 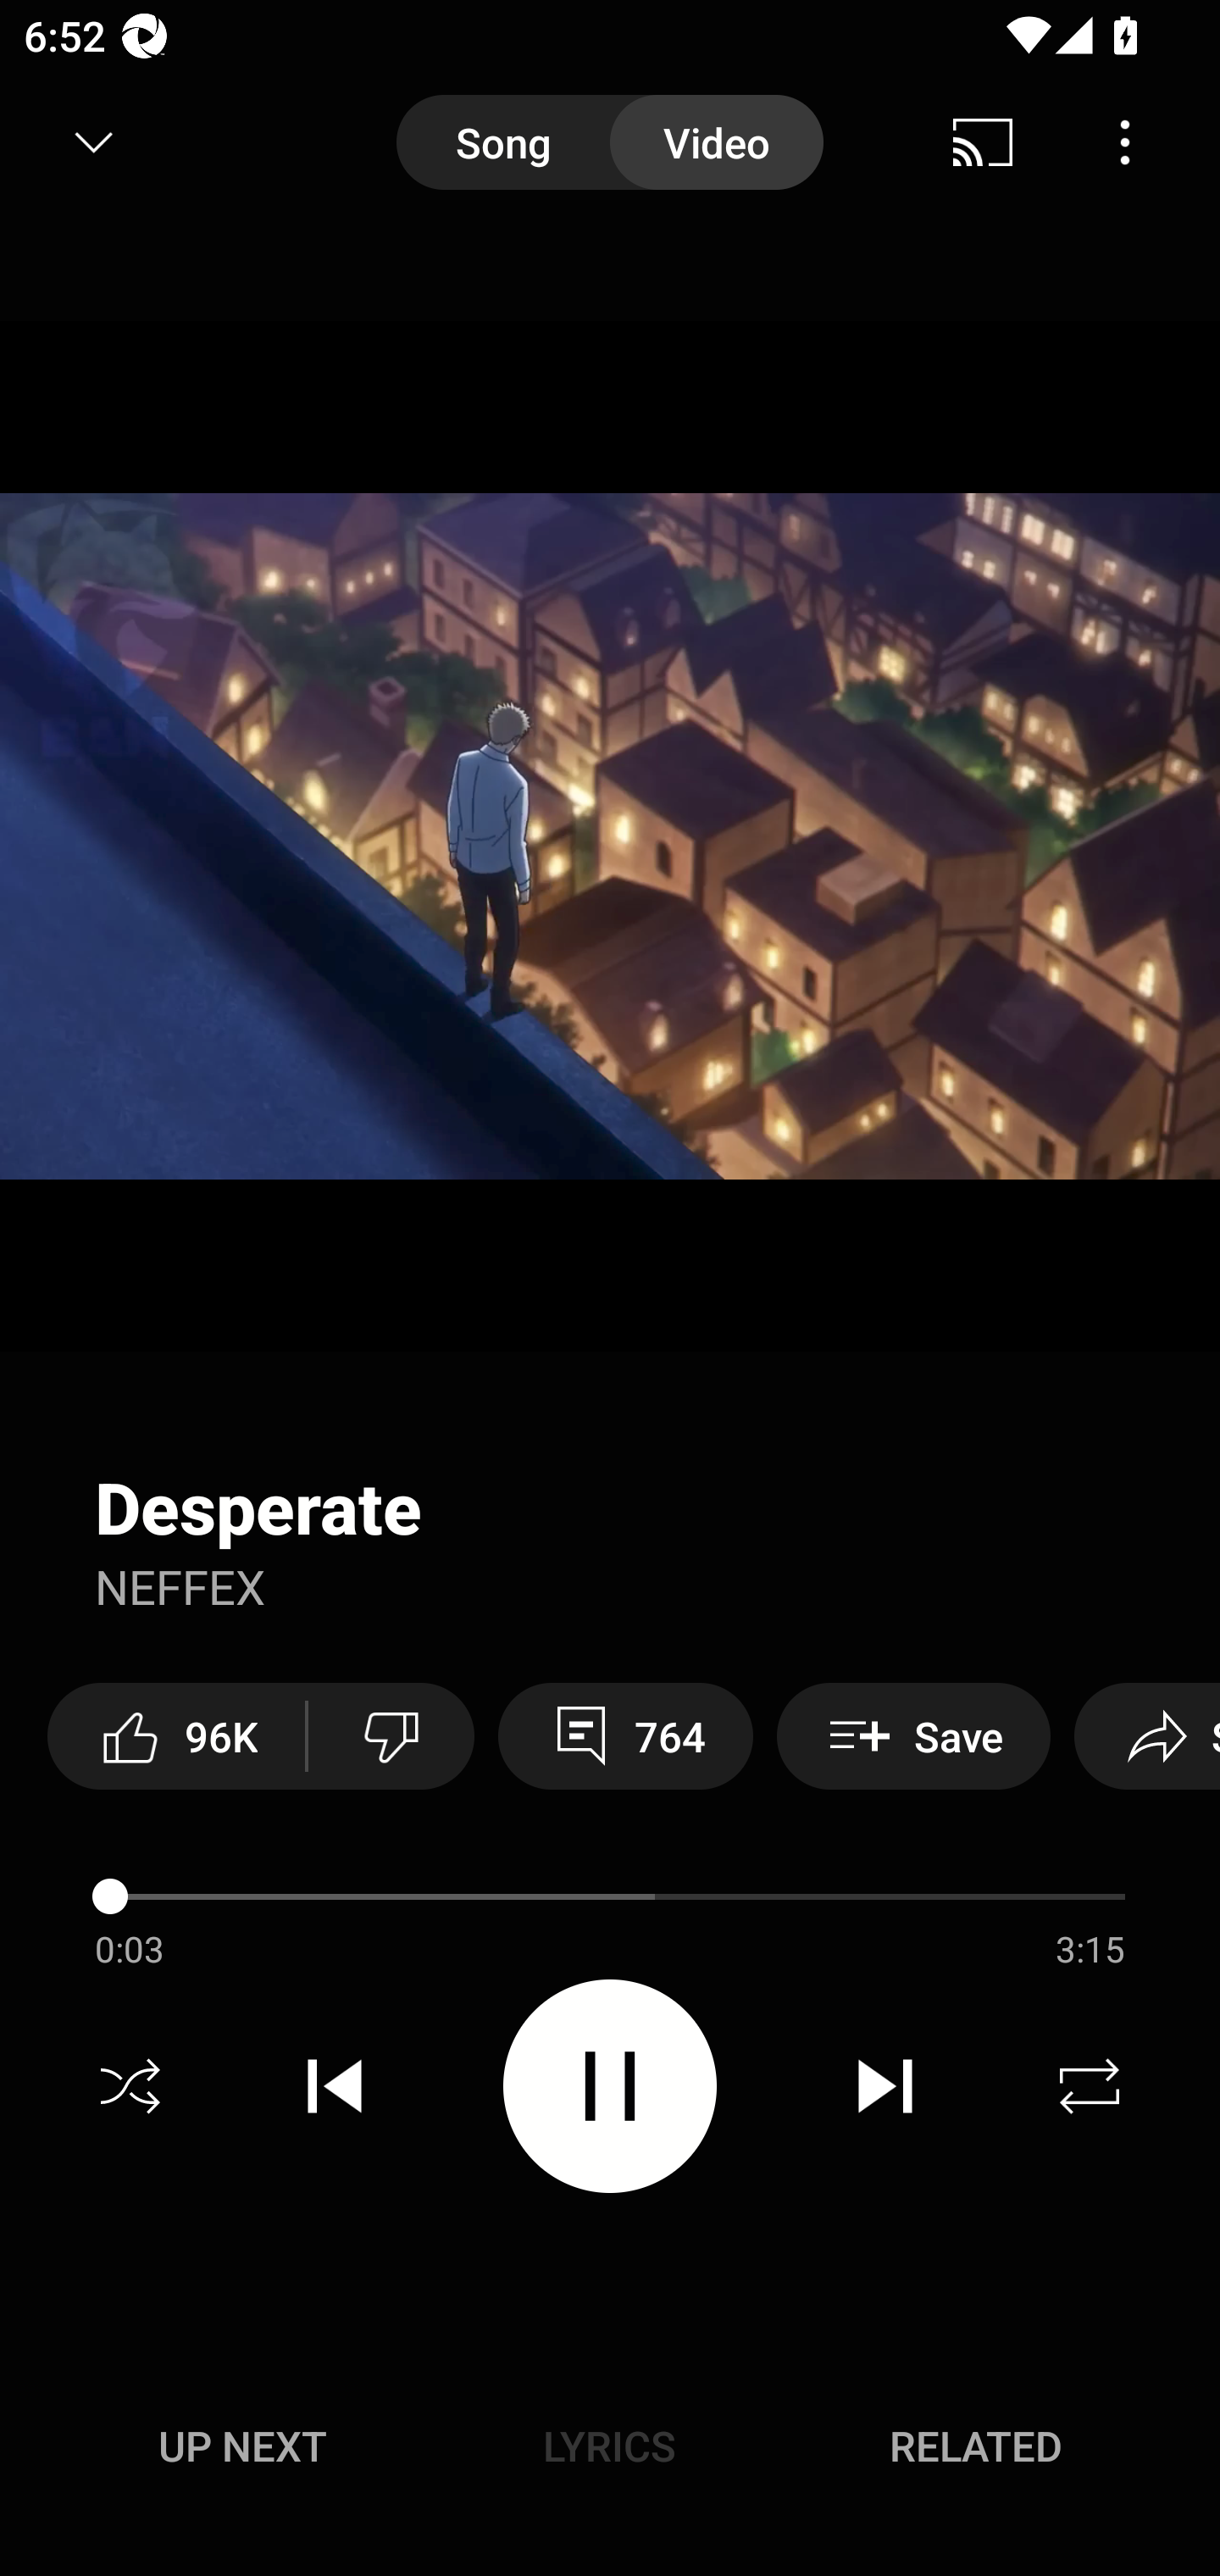 What do you see at coordinates (176, 1735) in the screenshot?
I see `96K like this video along with 96,235 other people` at bounding box center [176, 1735].